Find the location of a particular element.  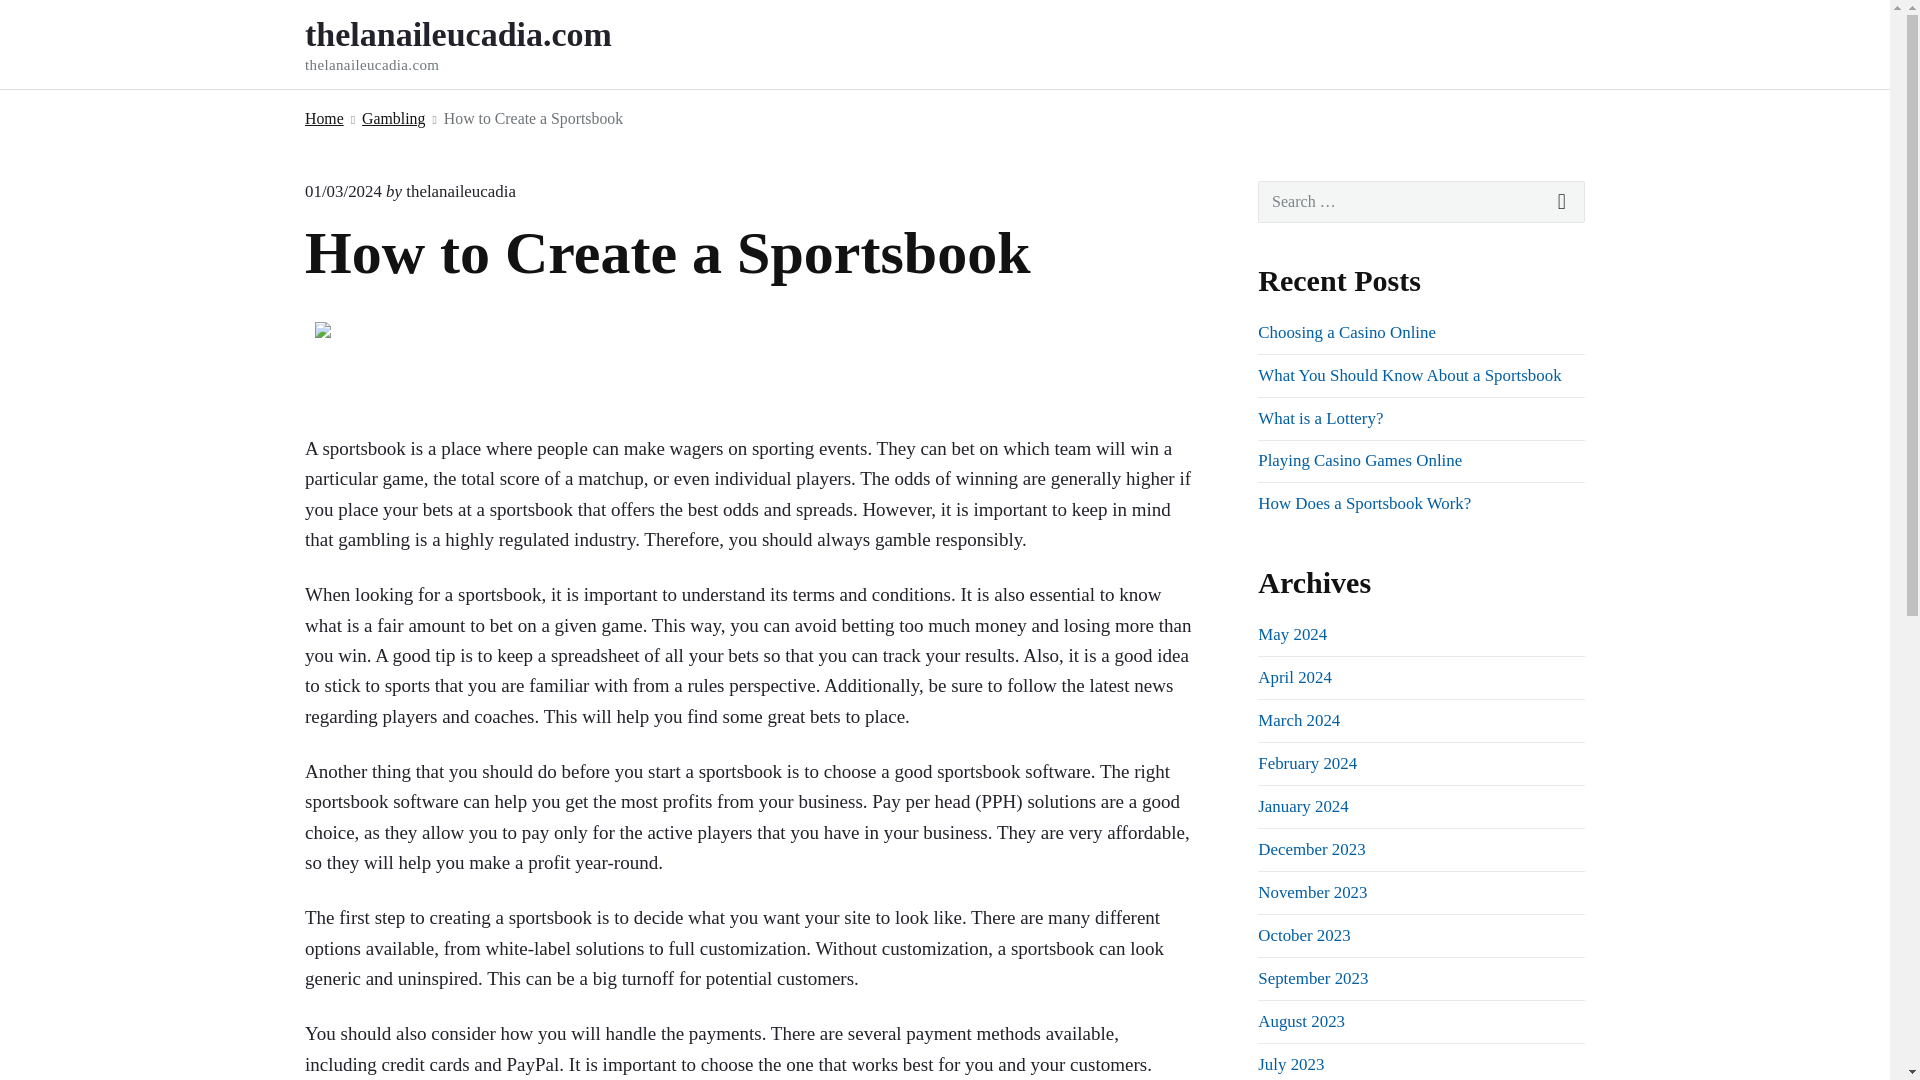

Playing Casino Games Online is located at coordinates (344, 191).